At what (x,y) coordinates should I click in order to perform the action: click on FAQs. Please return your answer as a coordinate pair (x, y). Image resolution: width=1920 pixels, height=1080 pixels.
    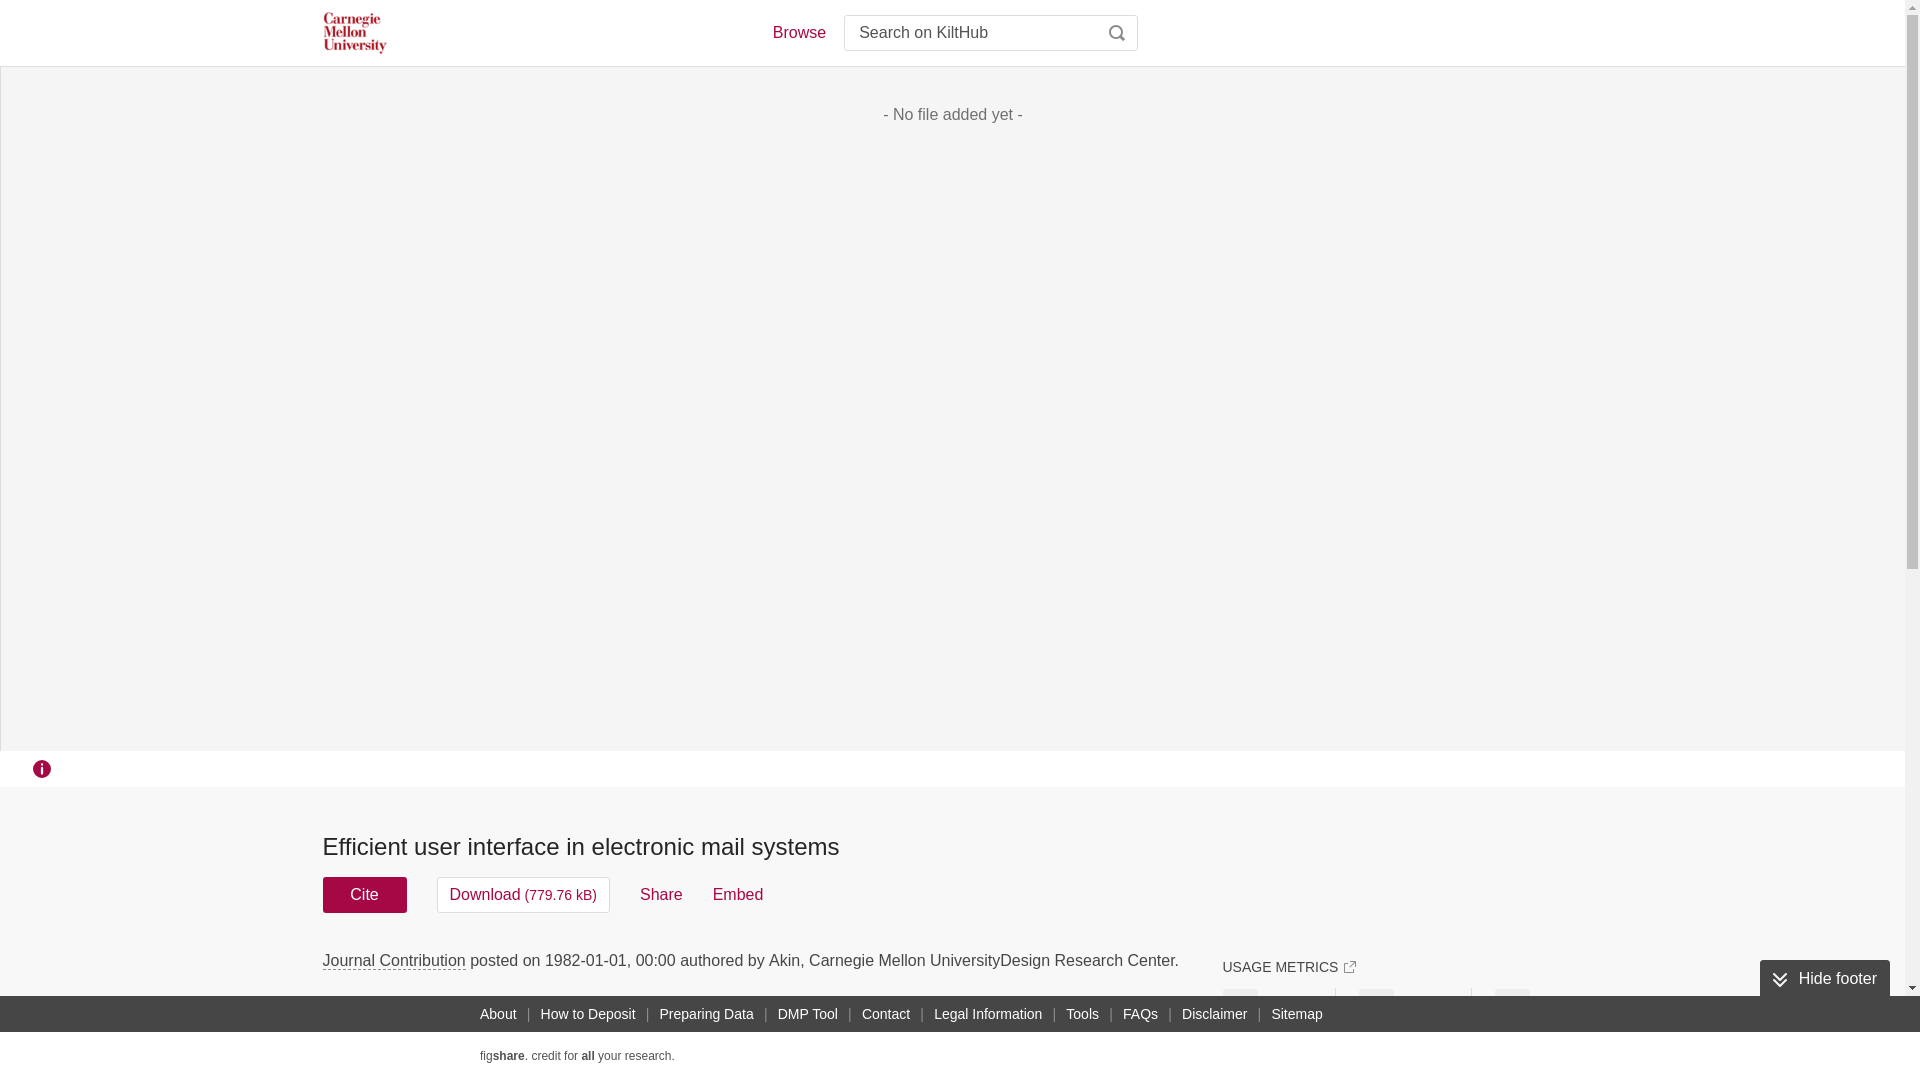
    Looking at the image, I should click on (1140, 1014).